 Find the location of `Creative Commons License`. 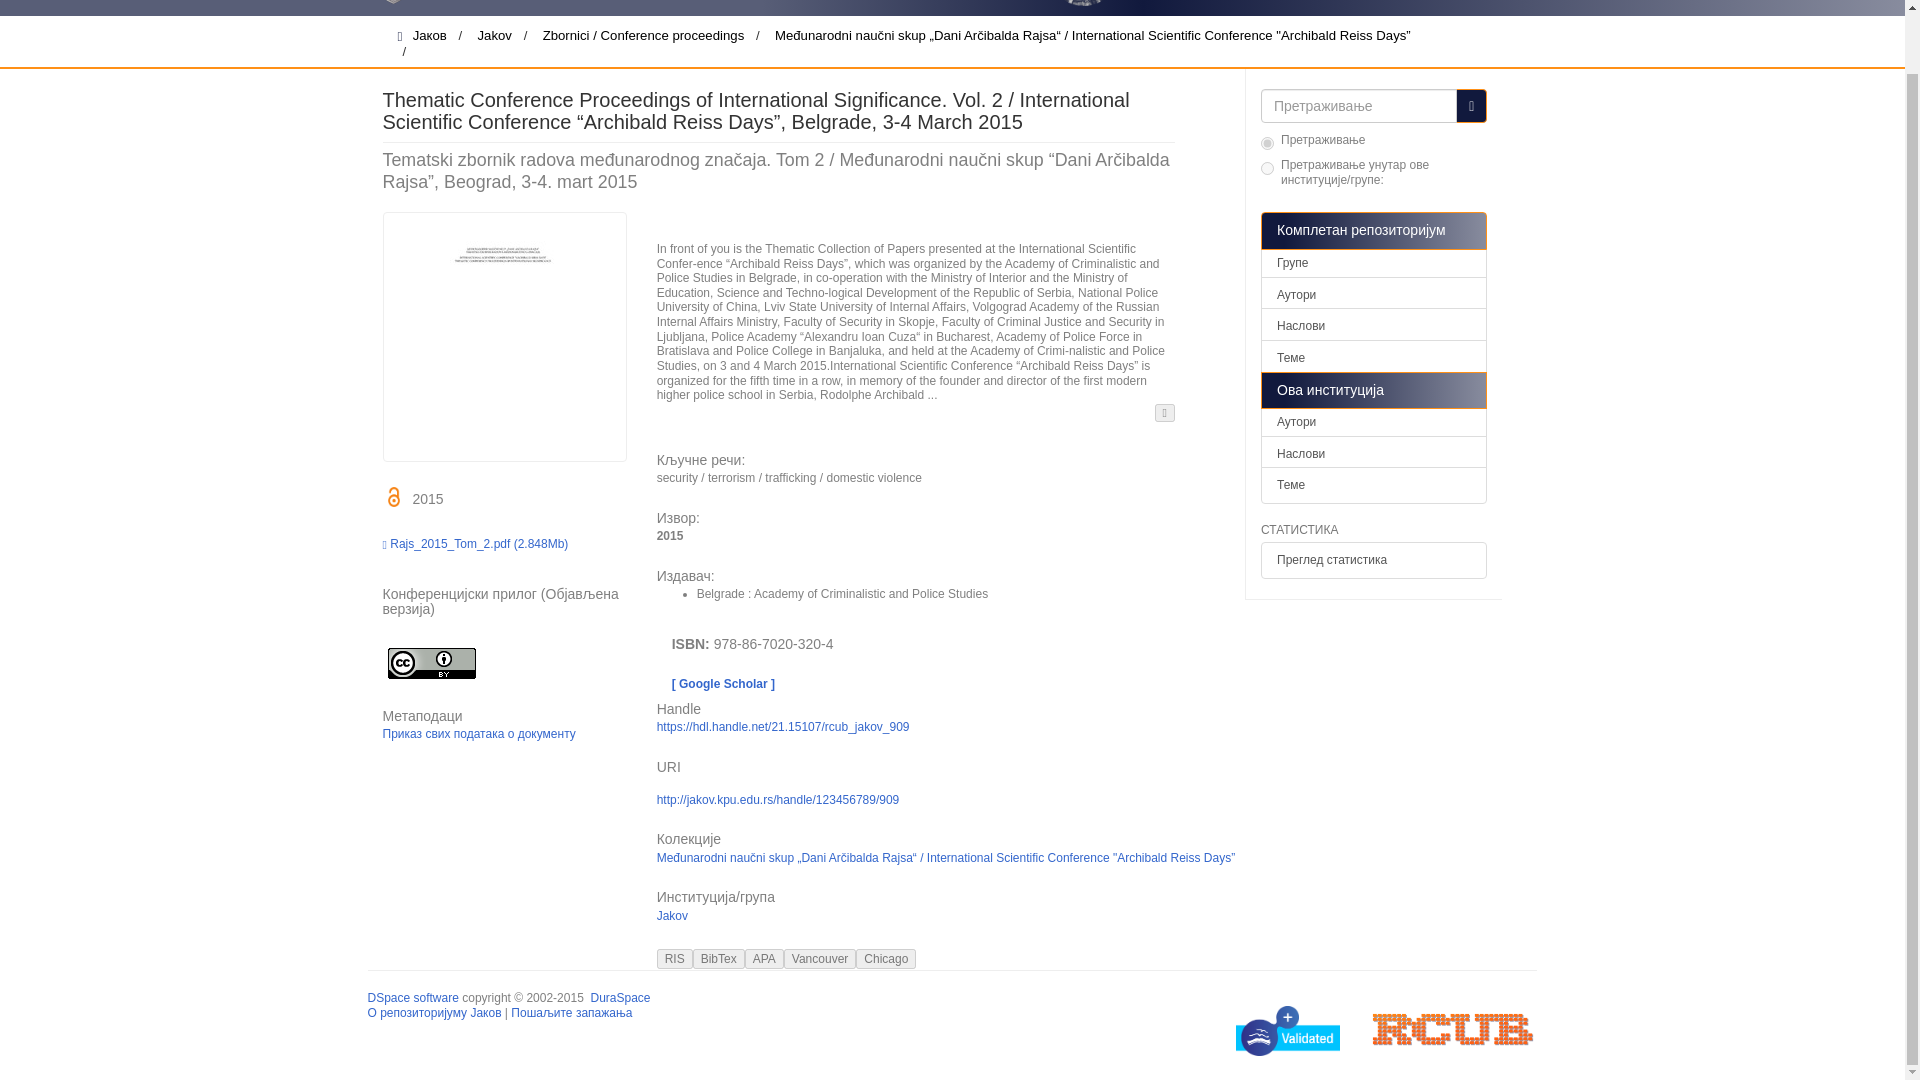

Creative Commons License is located at coordinates (431, 661).